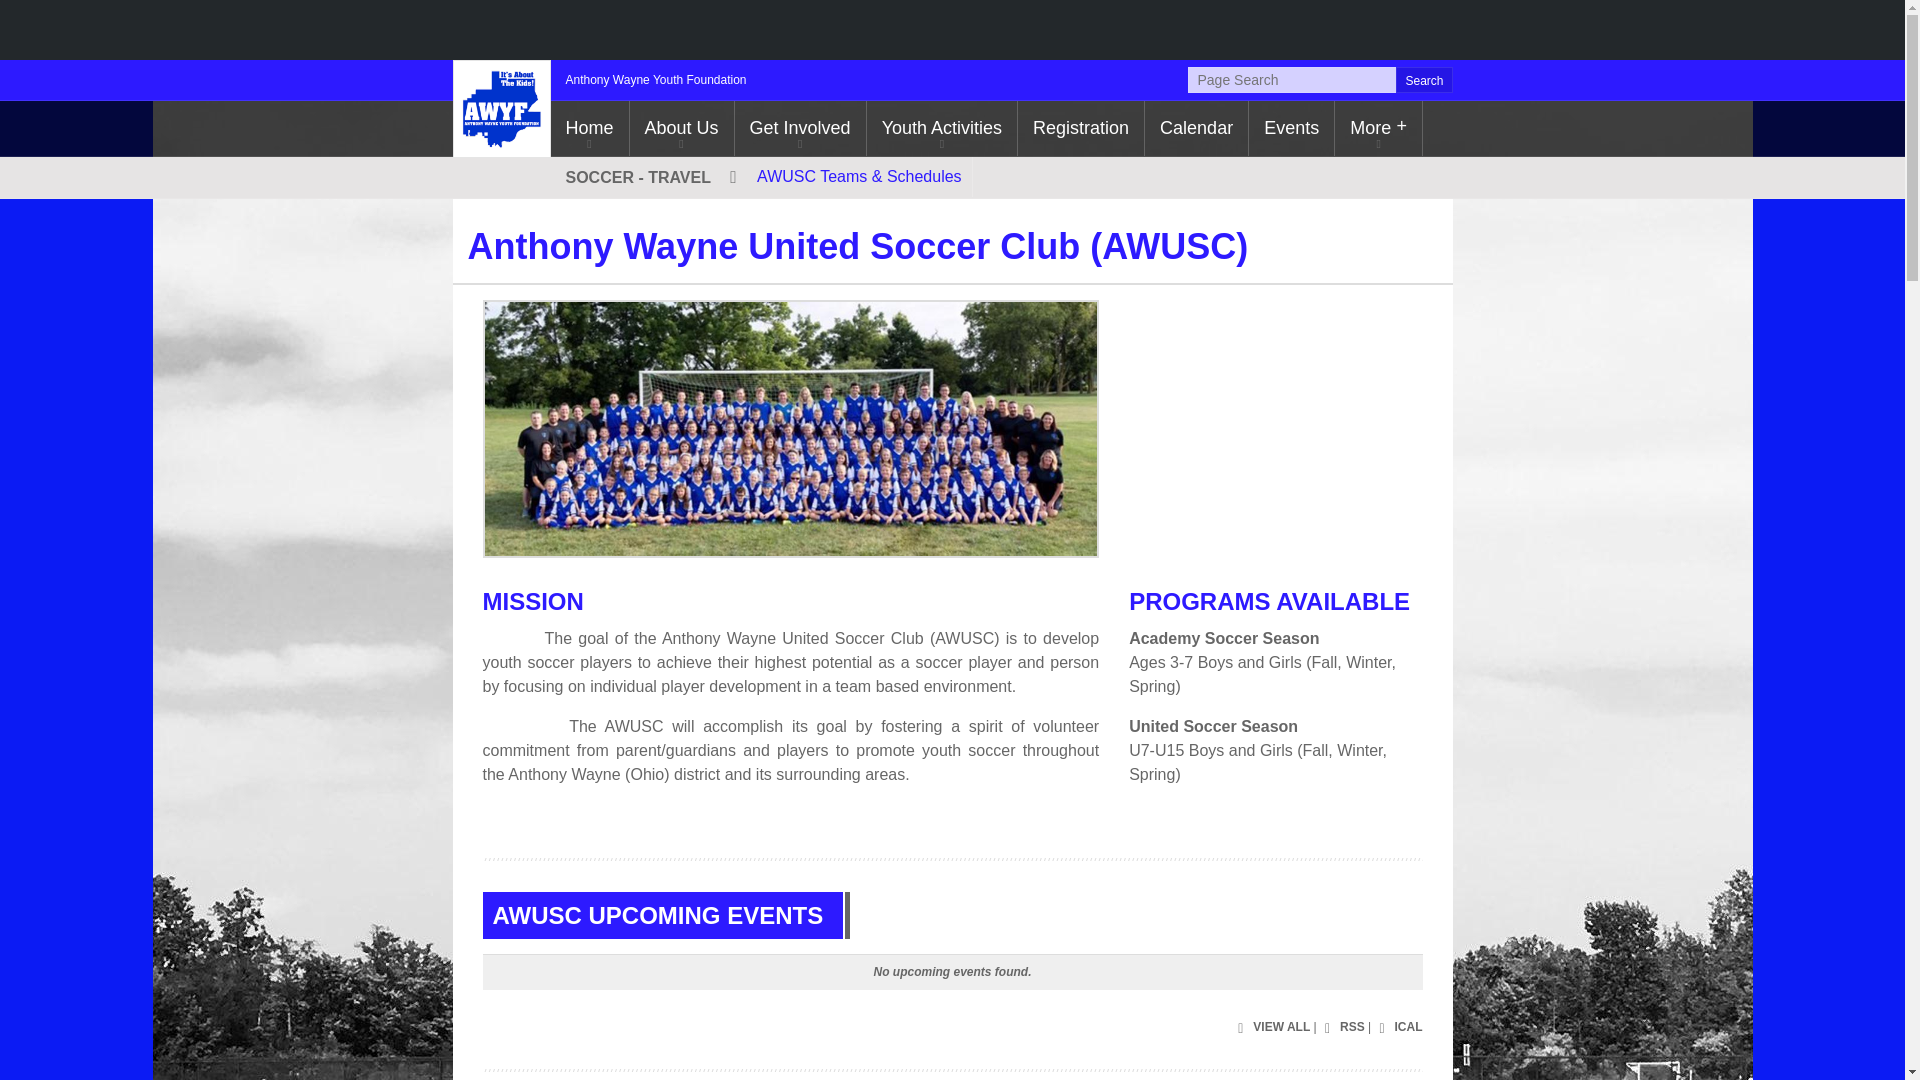 Image resolution: width=1920 pixels, height=1080 pixels. What do you see at coordinates (1342, 1028) in the screenshot?
I see `RSS` at bounding box center [1342, 1028].